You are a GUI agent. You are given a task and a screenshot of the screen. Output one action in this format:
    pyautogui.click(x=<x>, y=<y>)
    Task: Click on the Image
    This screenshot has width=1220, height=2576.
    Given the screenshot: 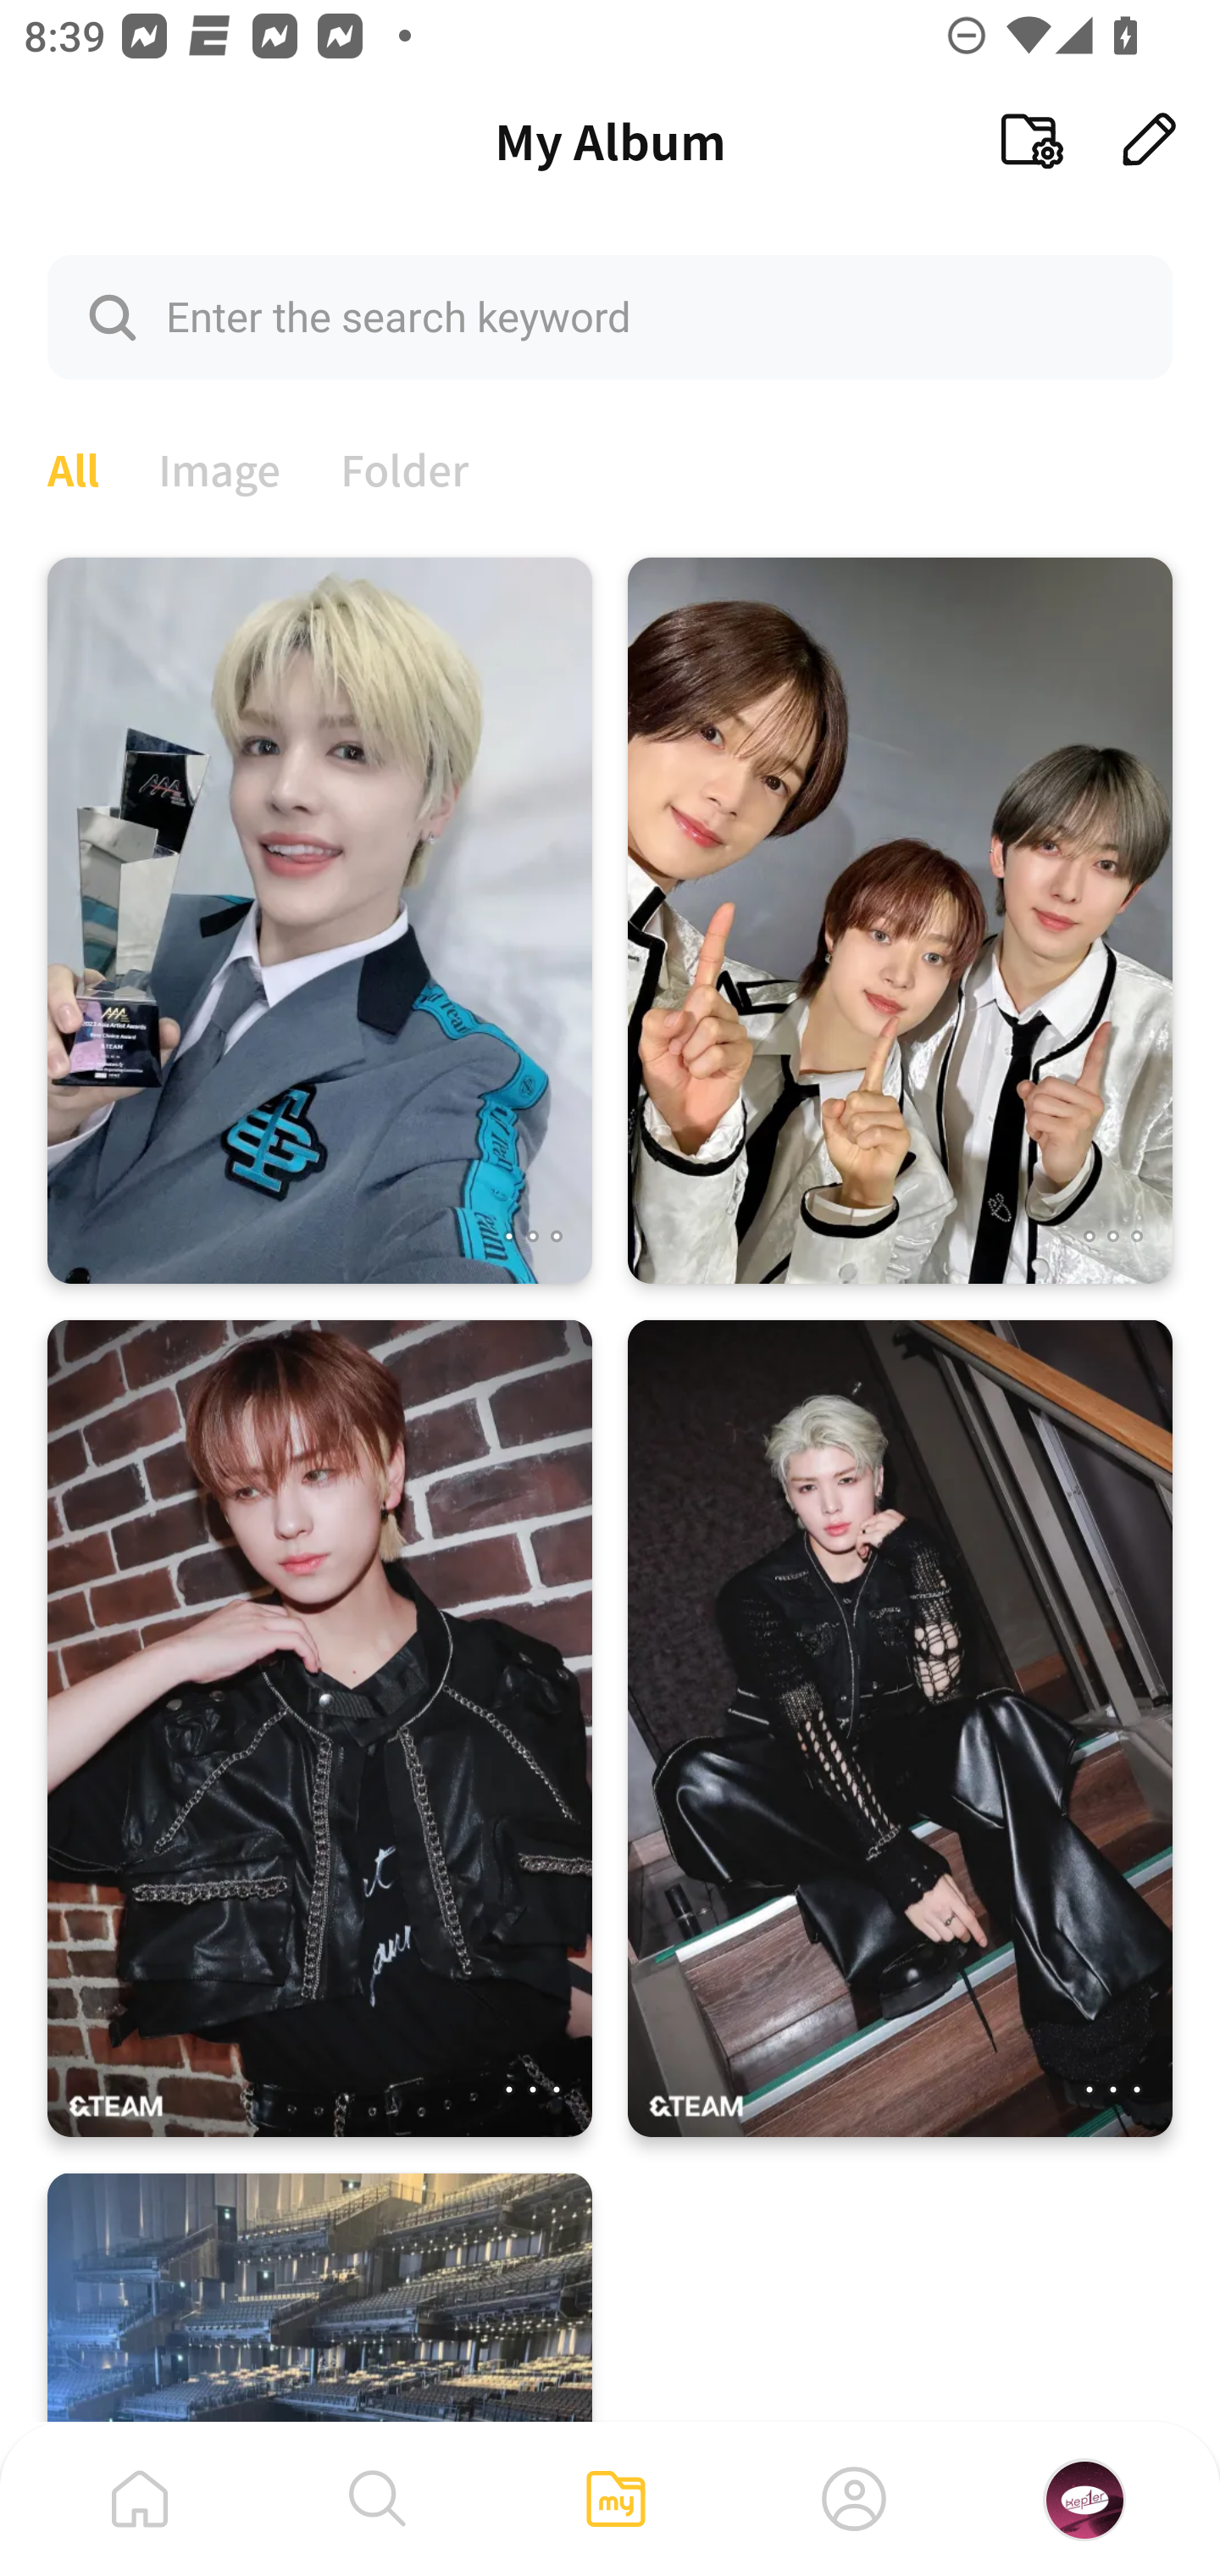 What is the action you would take?
    pyautogui.click(x=220, y=467)
    